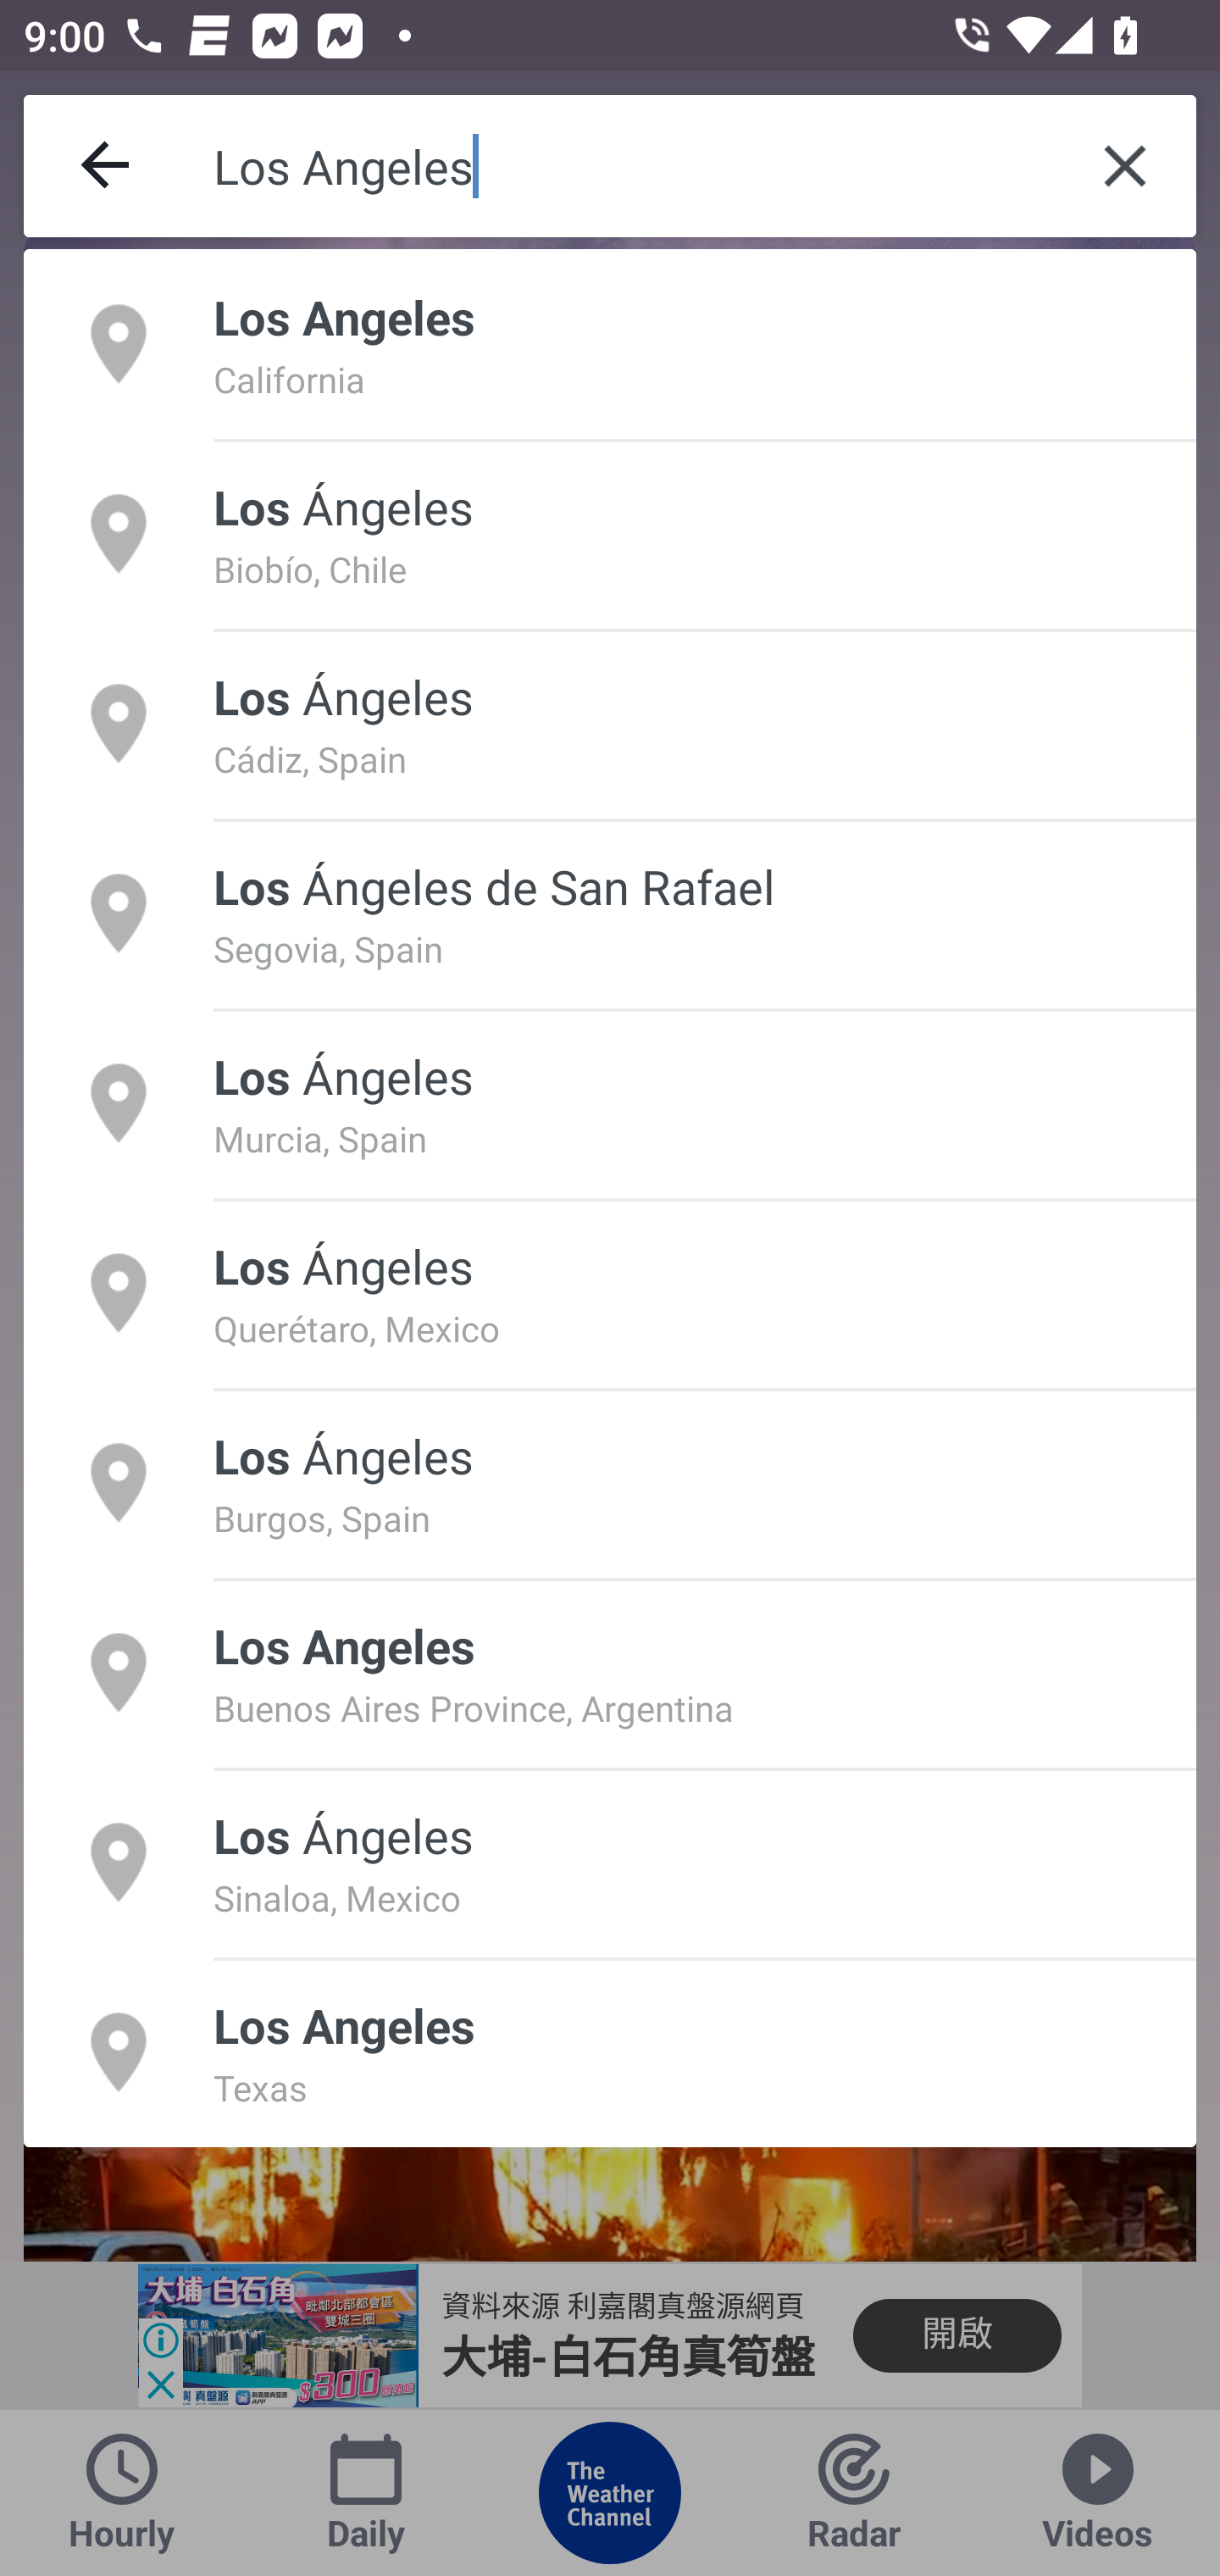 Image resolution: width=1220 pixels, height=2576 pixels. I want to click on Los Ángeles de San Rafael Segovia, Spain, so click(610, 913).